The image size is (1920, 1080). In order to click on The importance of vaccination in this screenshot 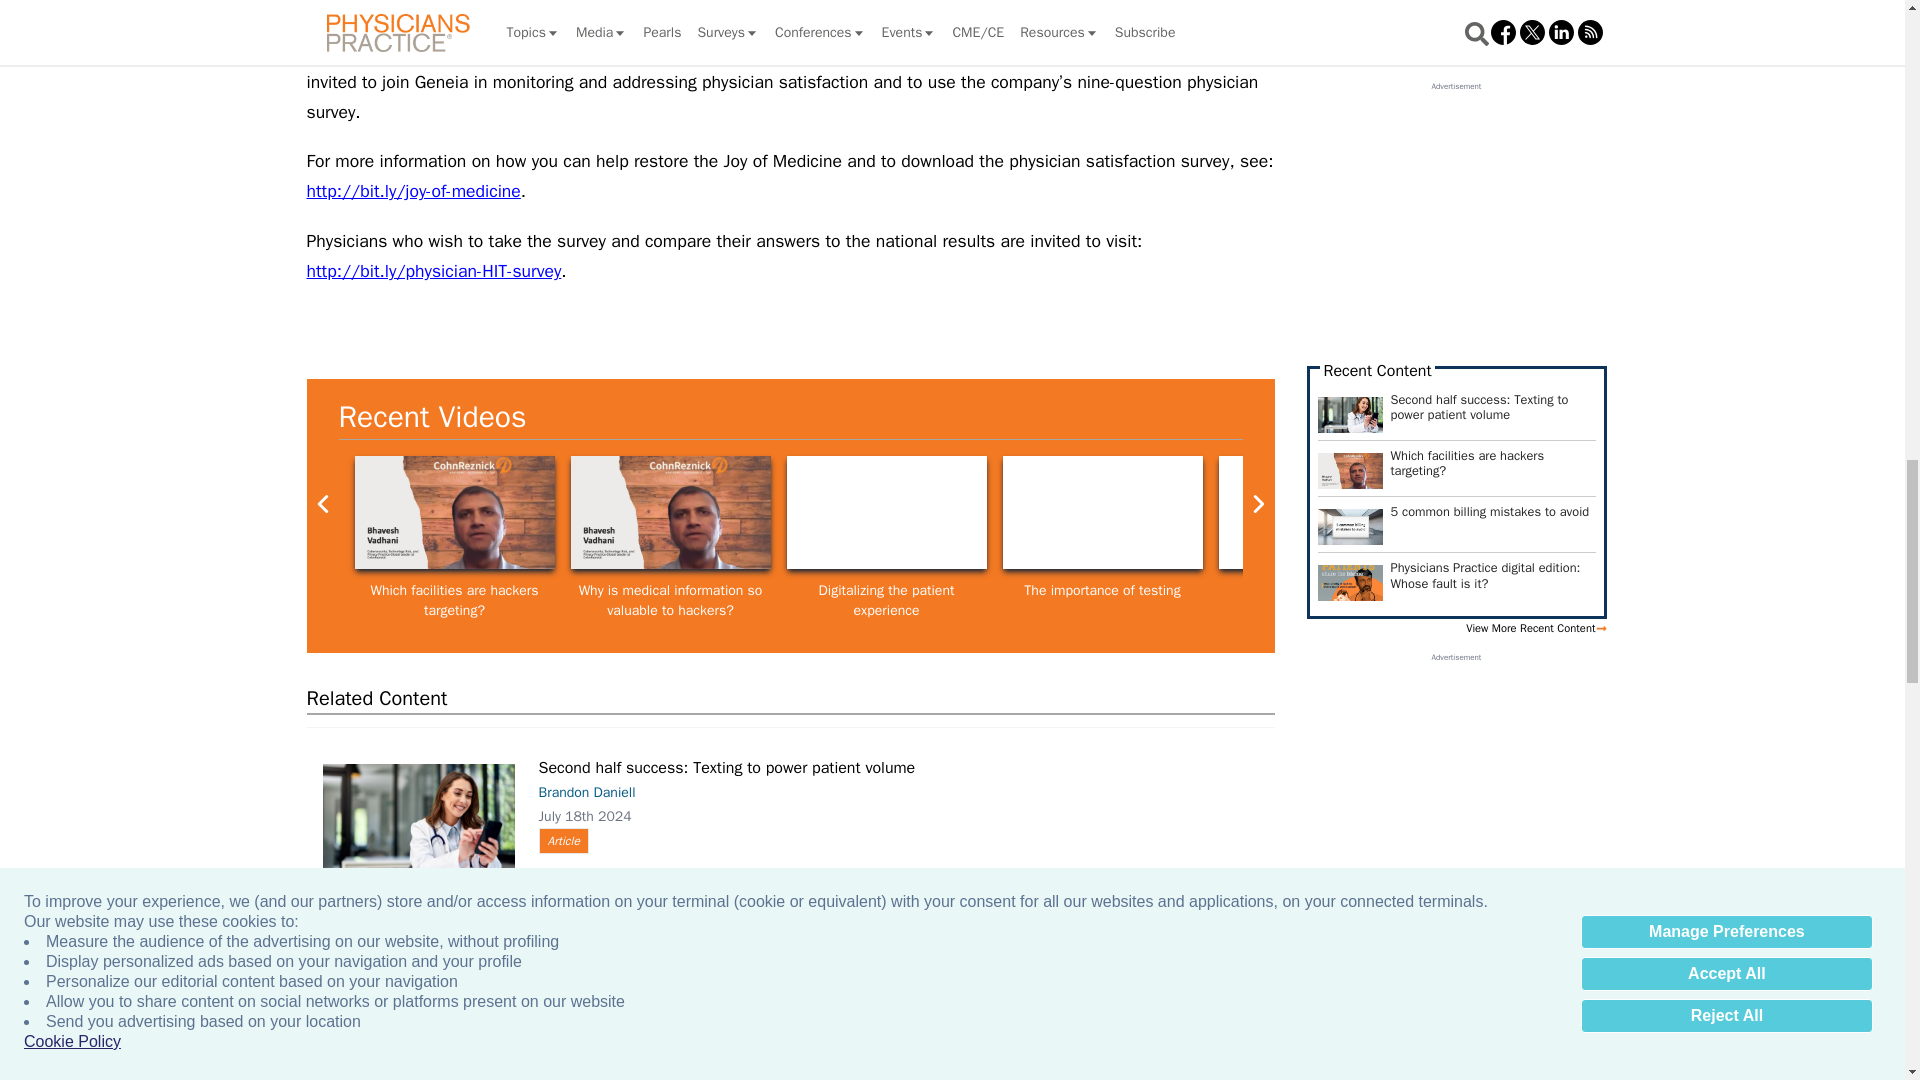, I will do `click(1102, 512)`.